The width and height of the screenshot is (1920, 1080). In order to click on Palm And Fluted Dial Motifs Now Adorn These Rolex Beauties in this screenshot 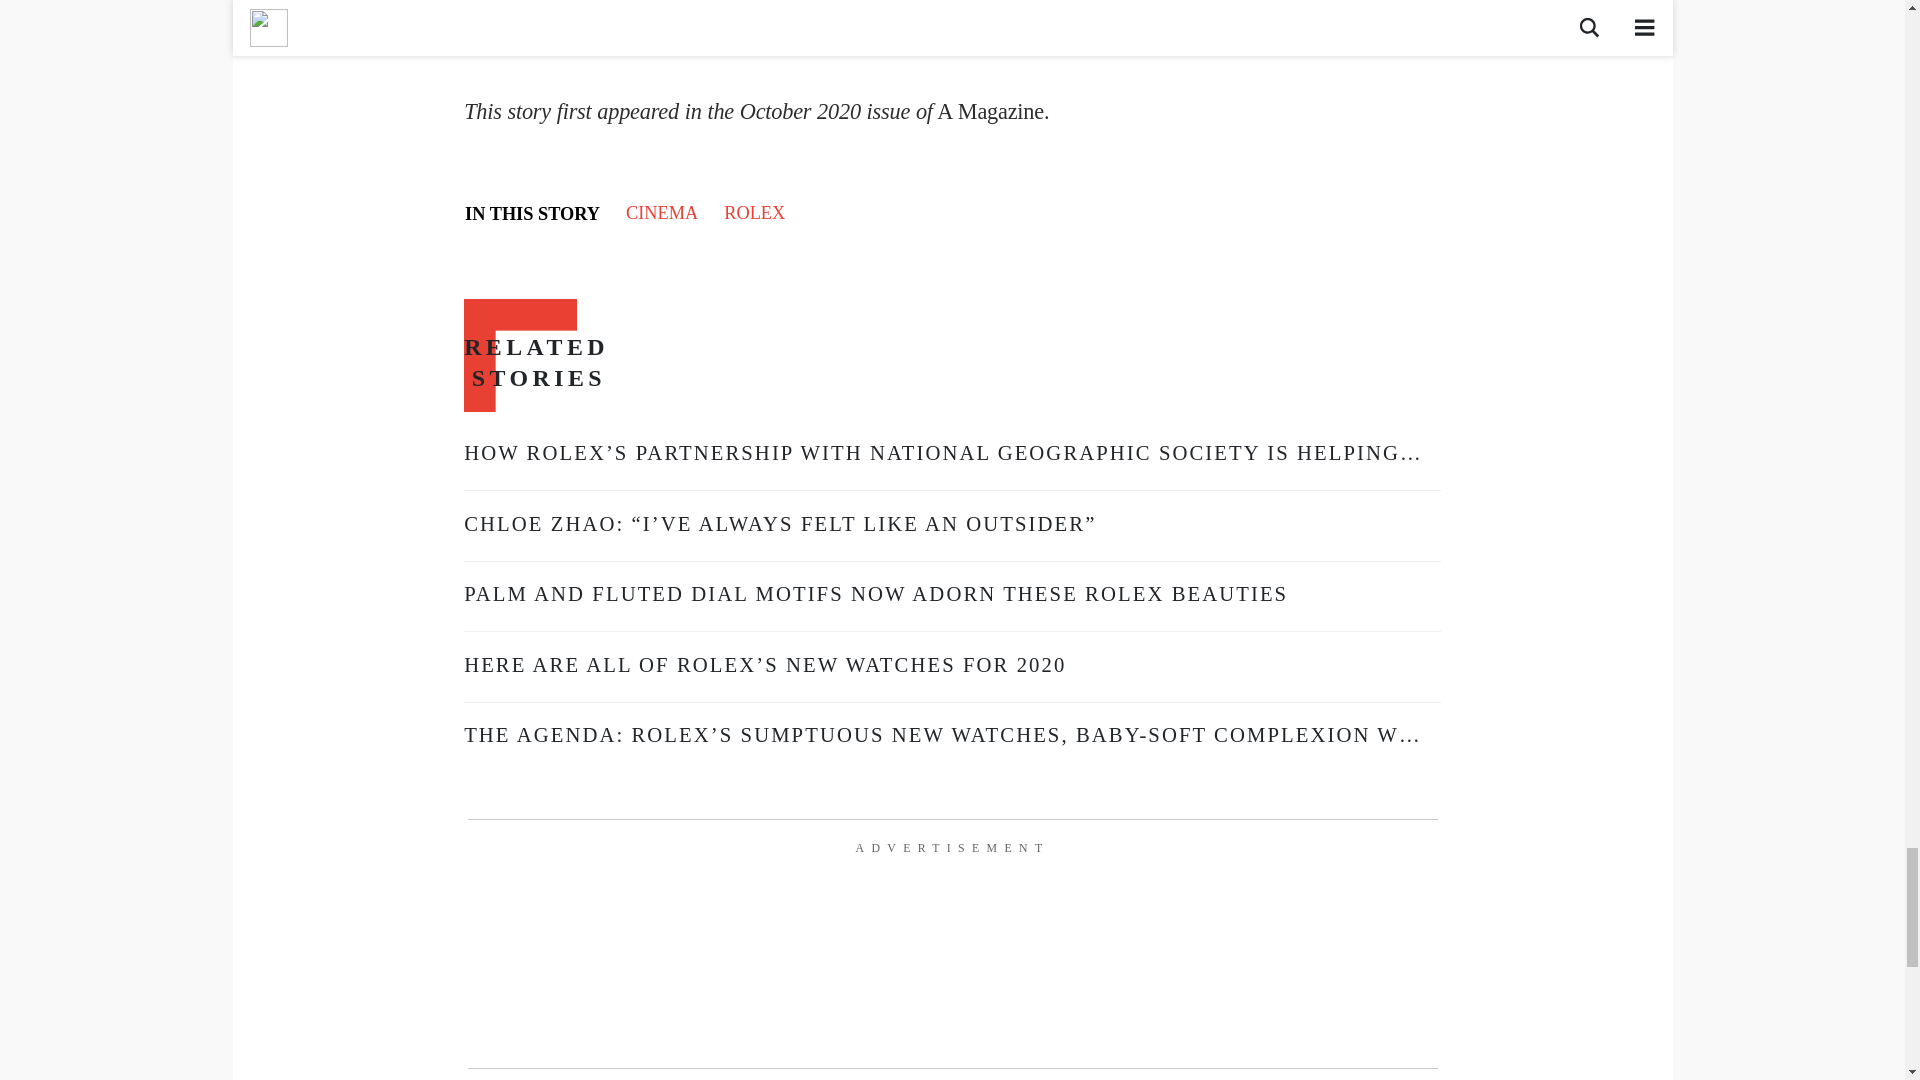, I will do `click(876, 594)`.